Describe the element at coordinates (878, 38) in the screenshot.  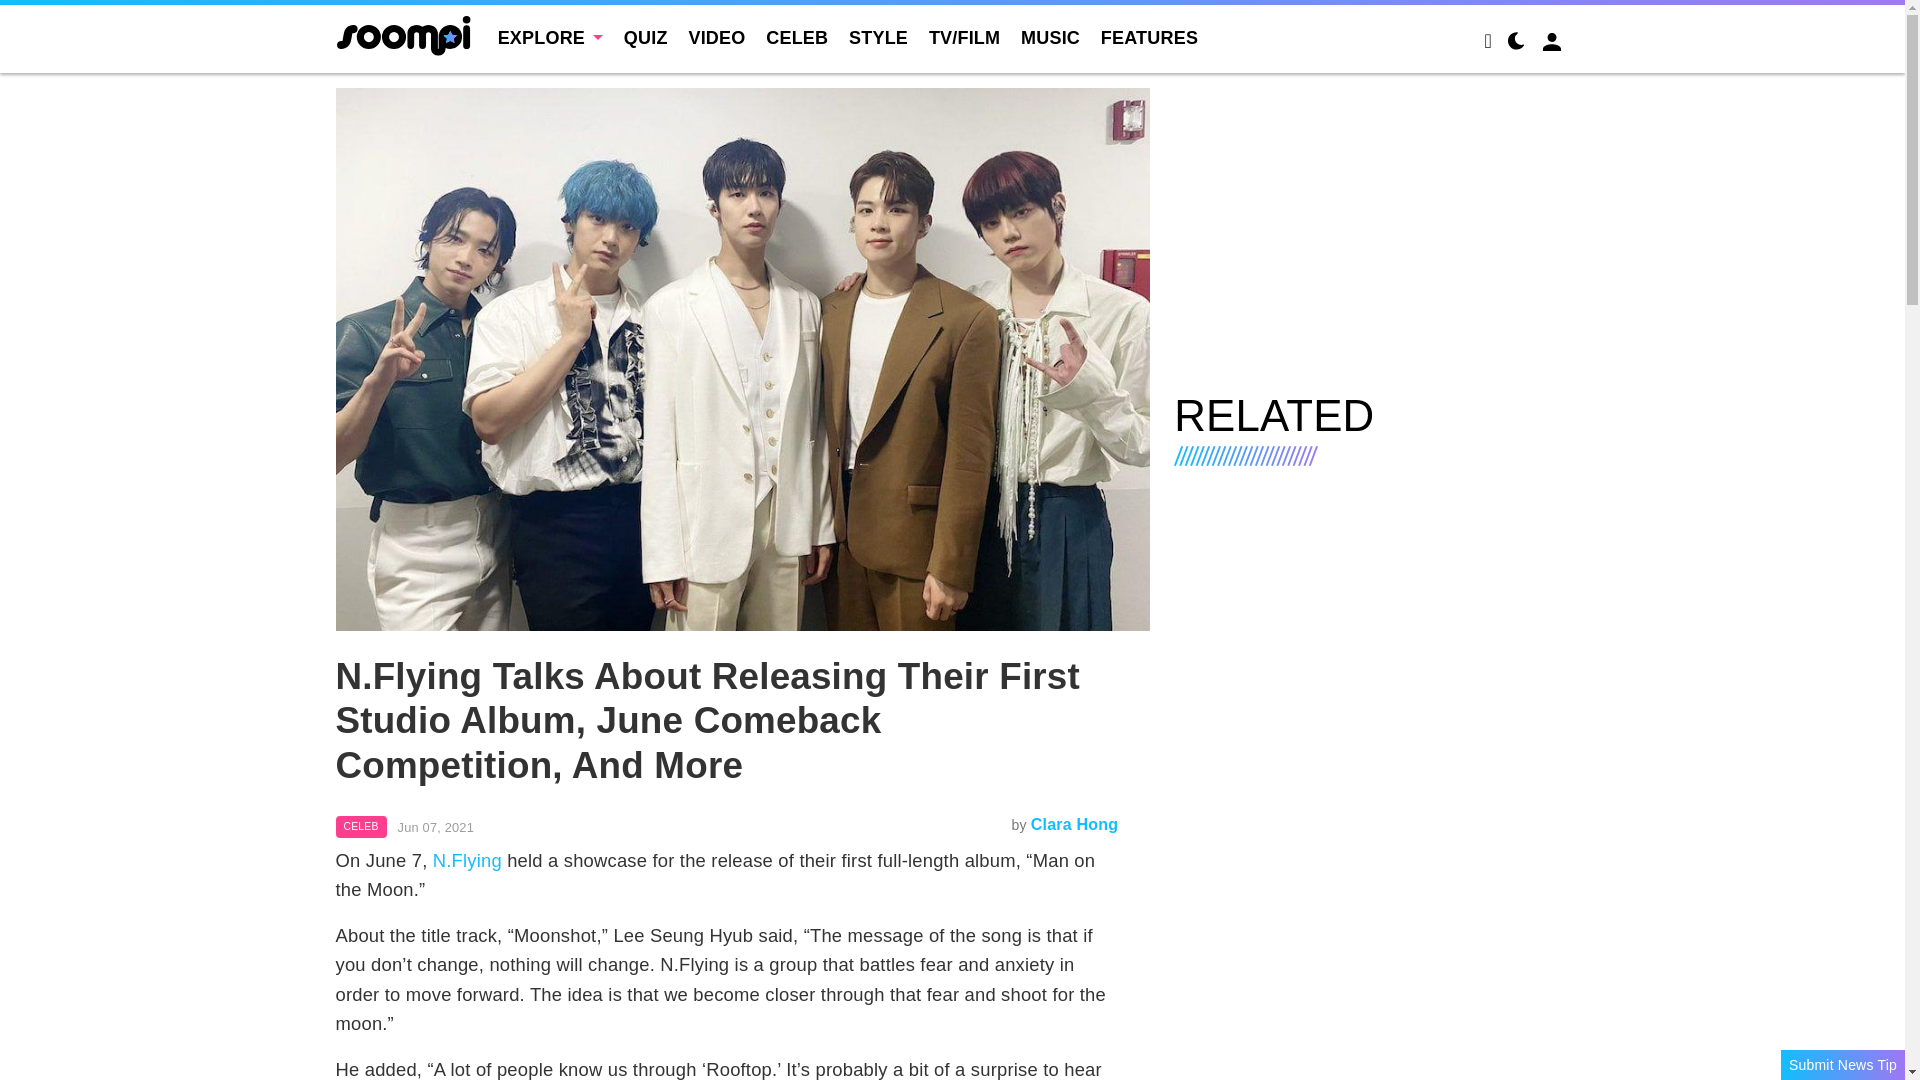
I see `STYLE` at that location.